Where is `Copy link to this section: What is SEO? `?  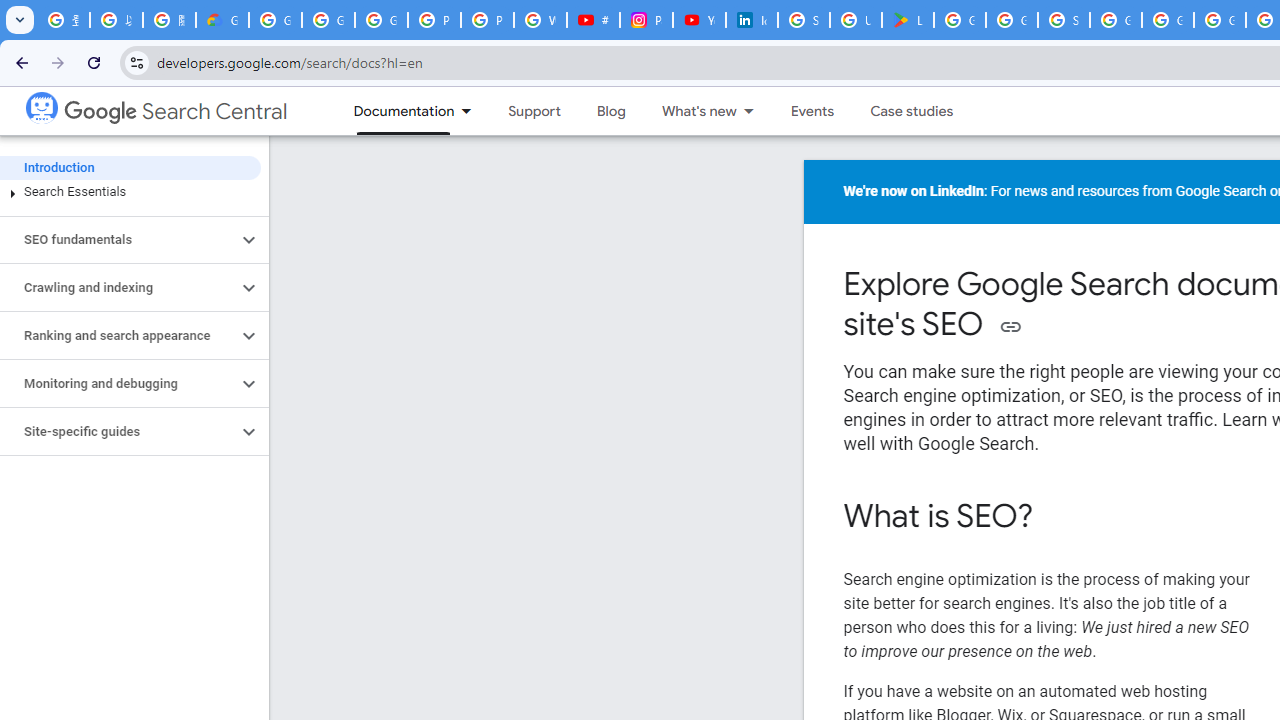
Copy link to this section: What is SEO?  is located at coordinates (1060, 518).